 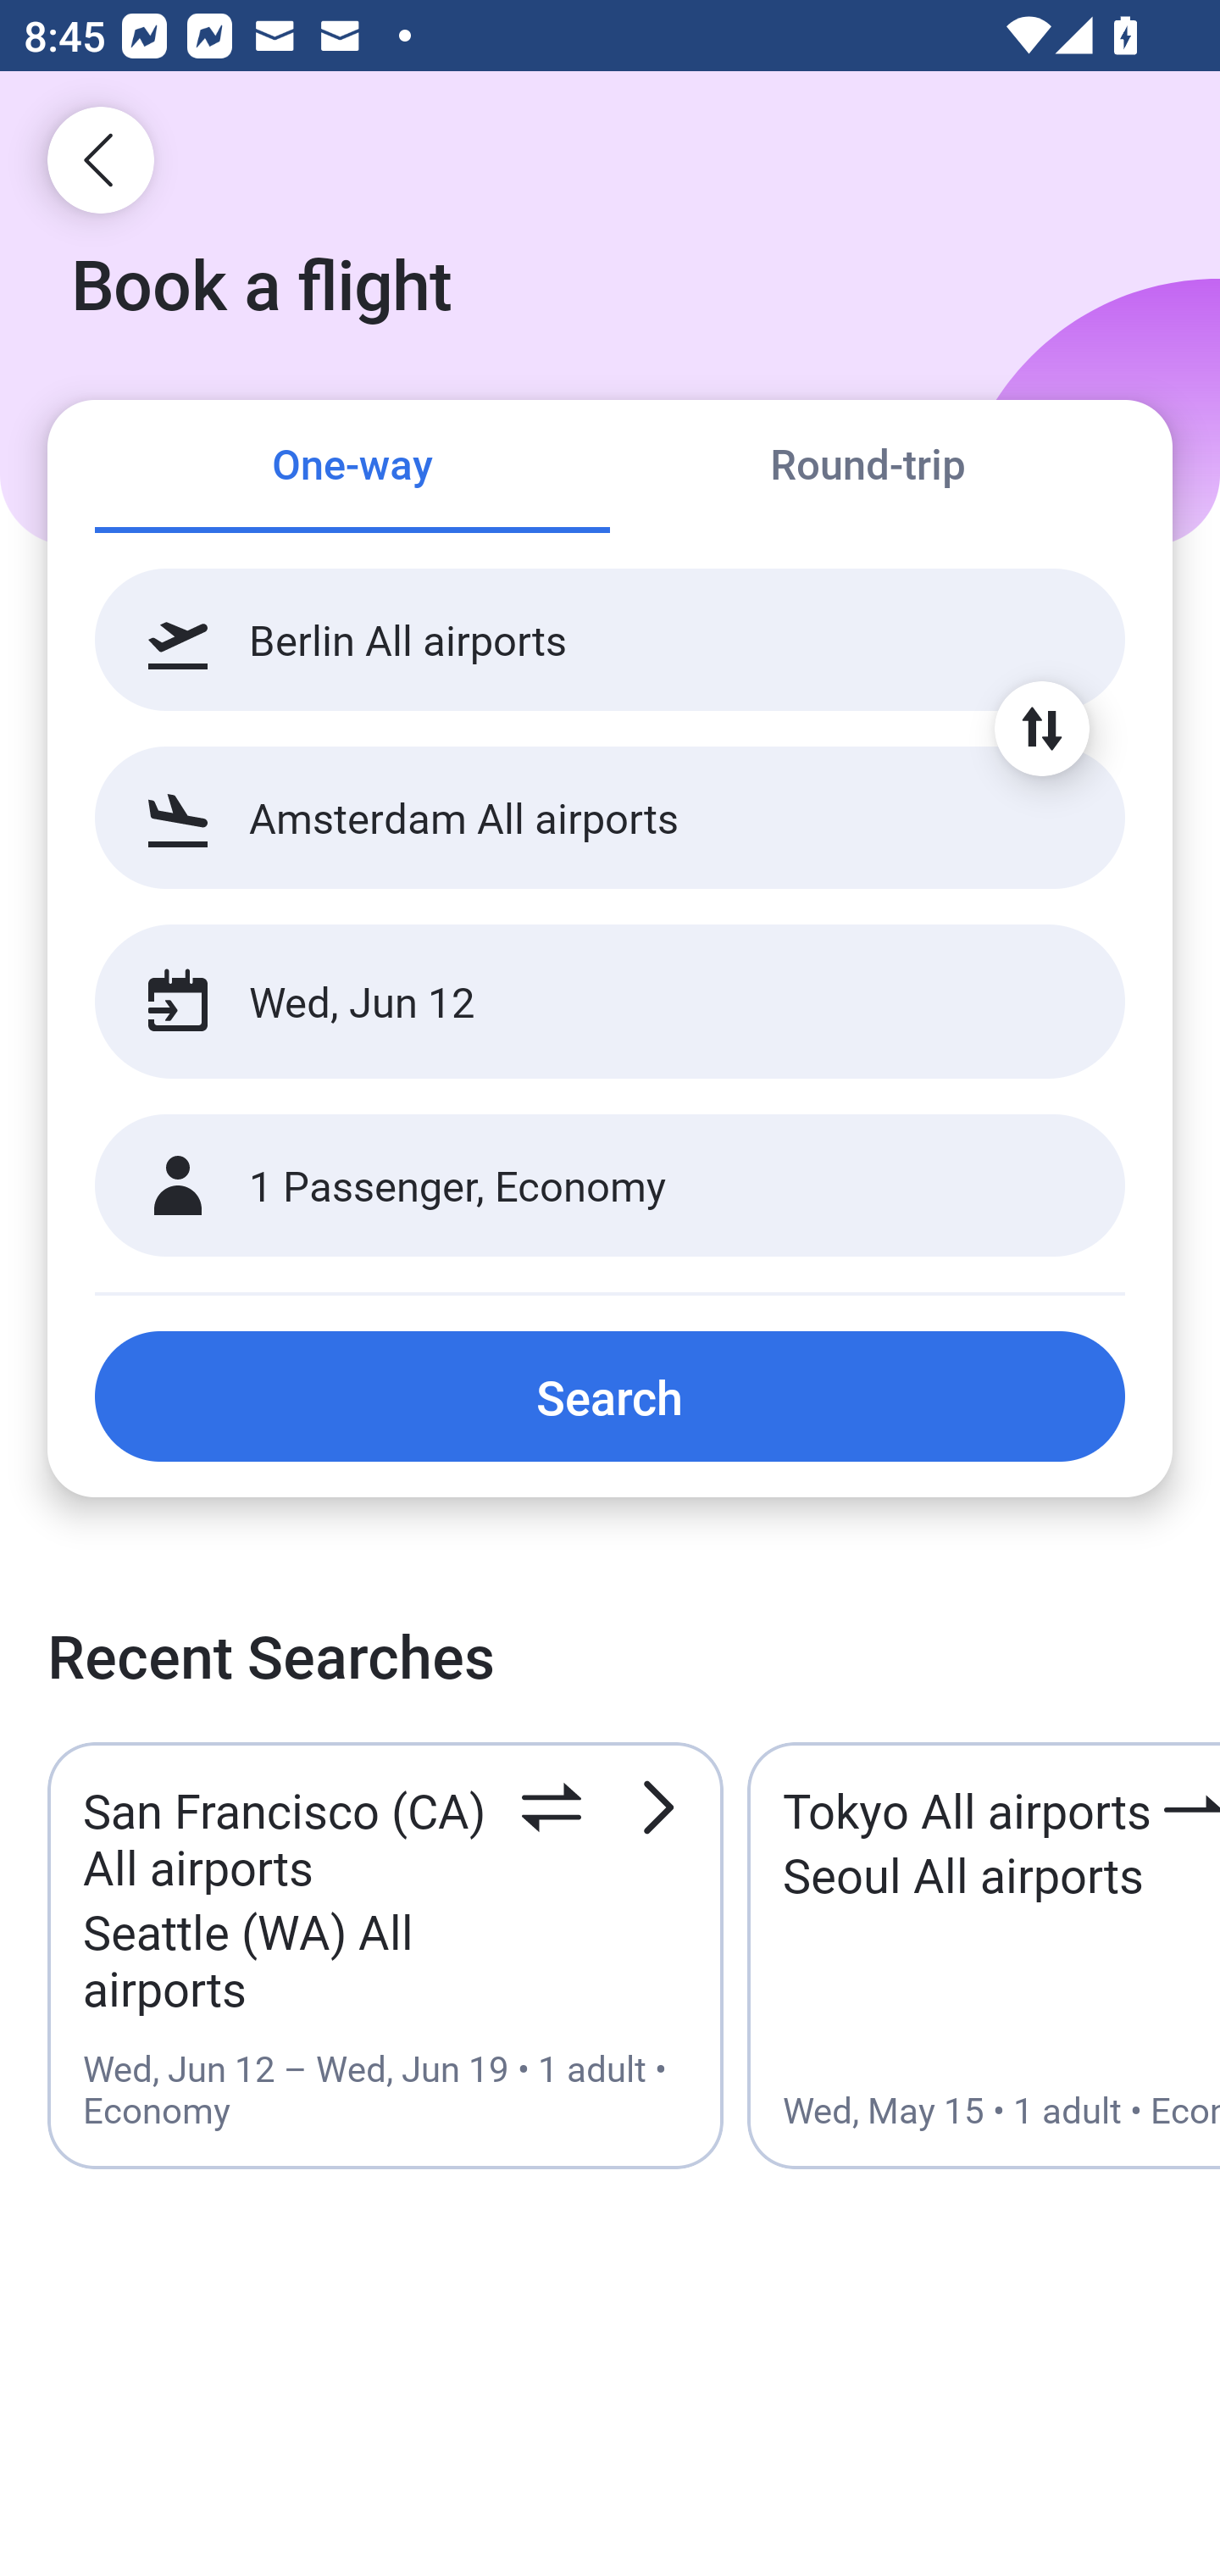 What do you see at coordinates (610, 1186) in the screenshot?
I see `1 Passenger, Economy` at bounding box center [610, 1186].